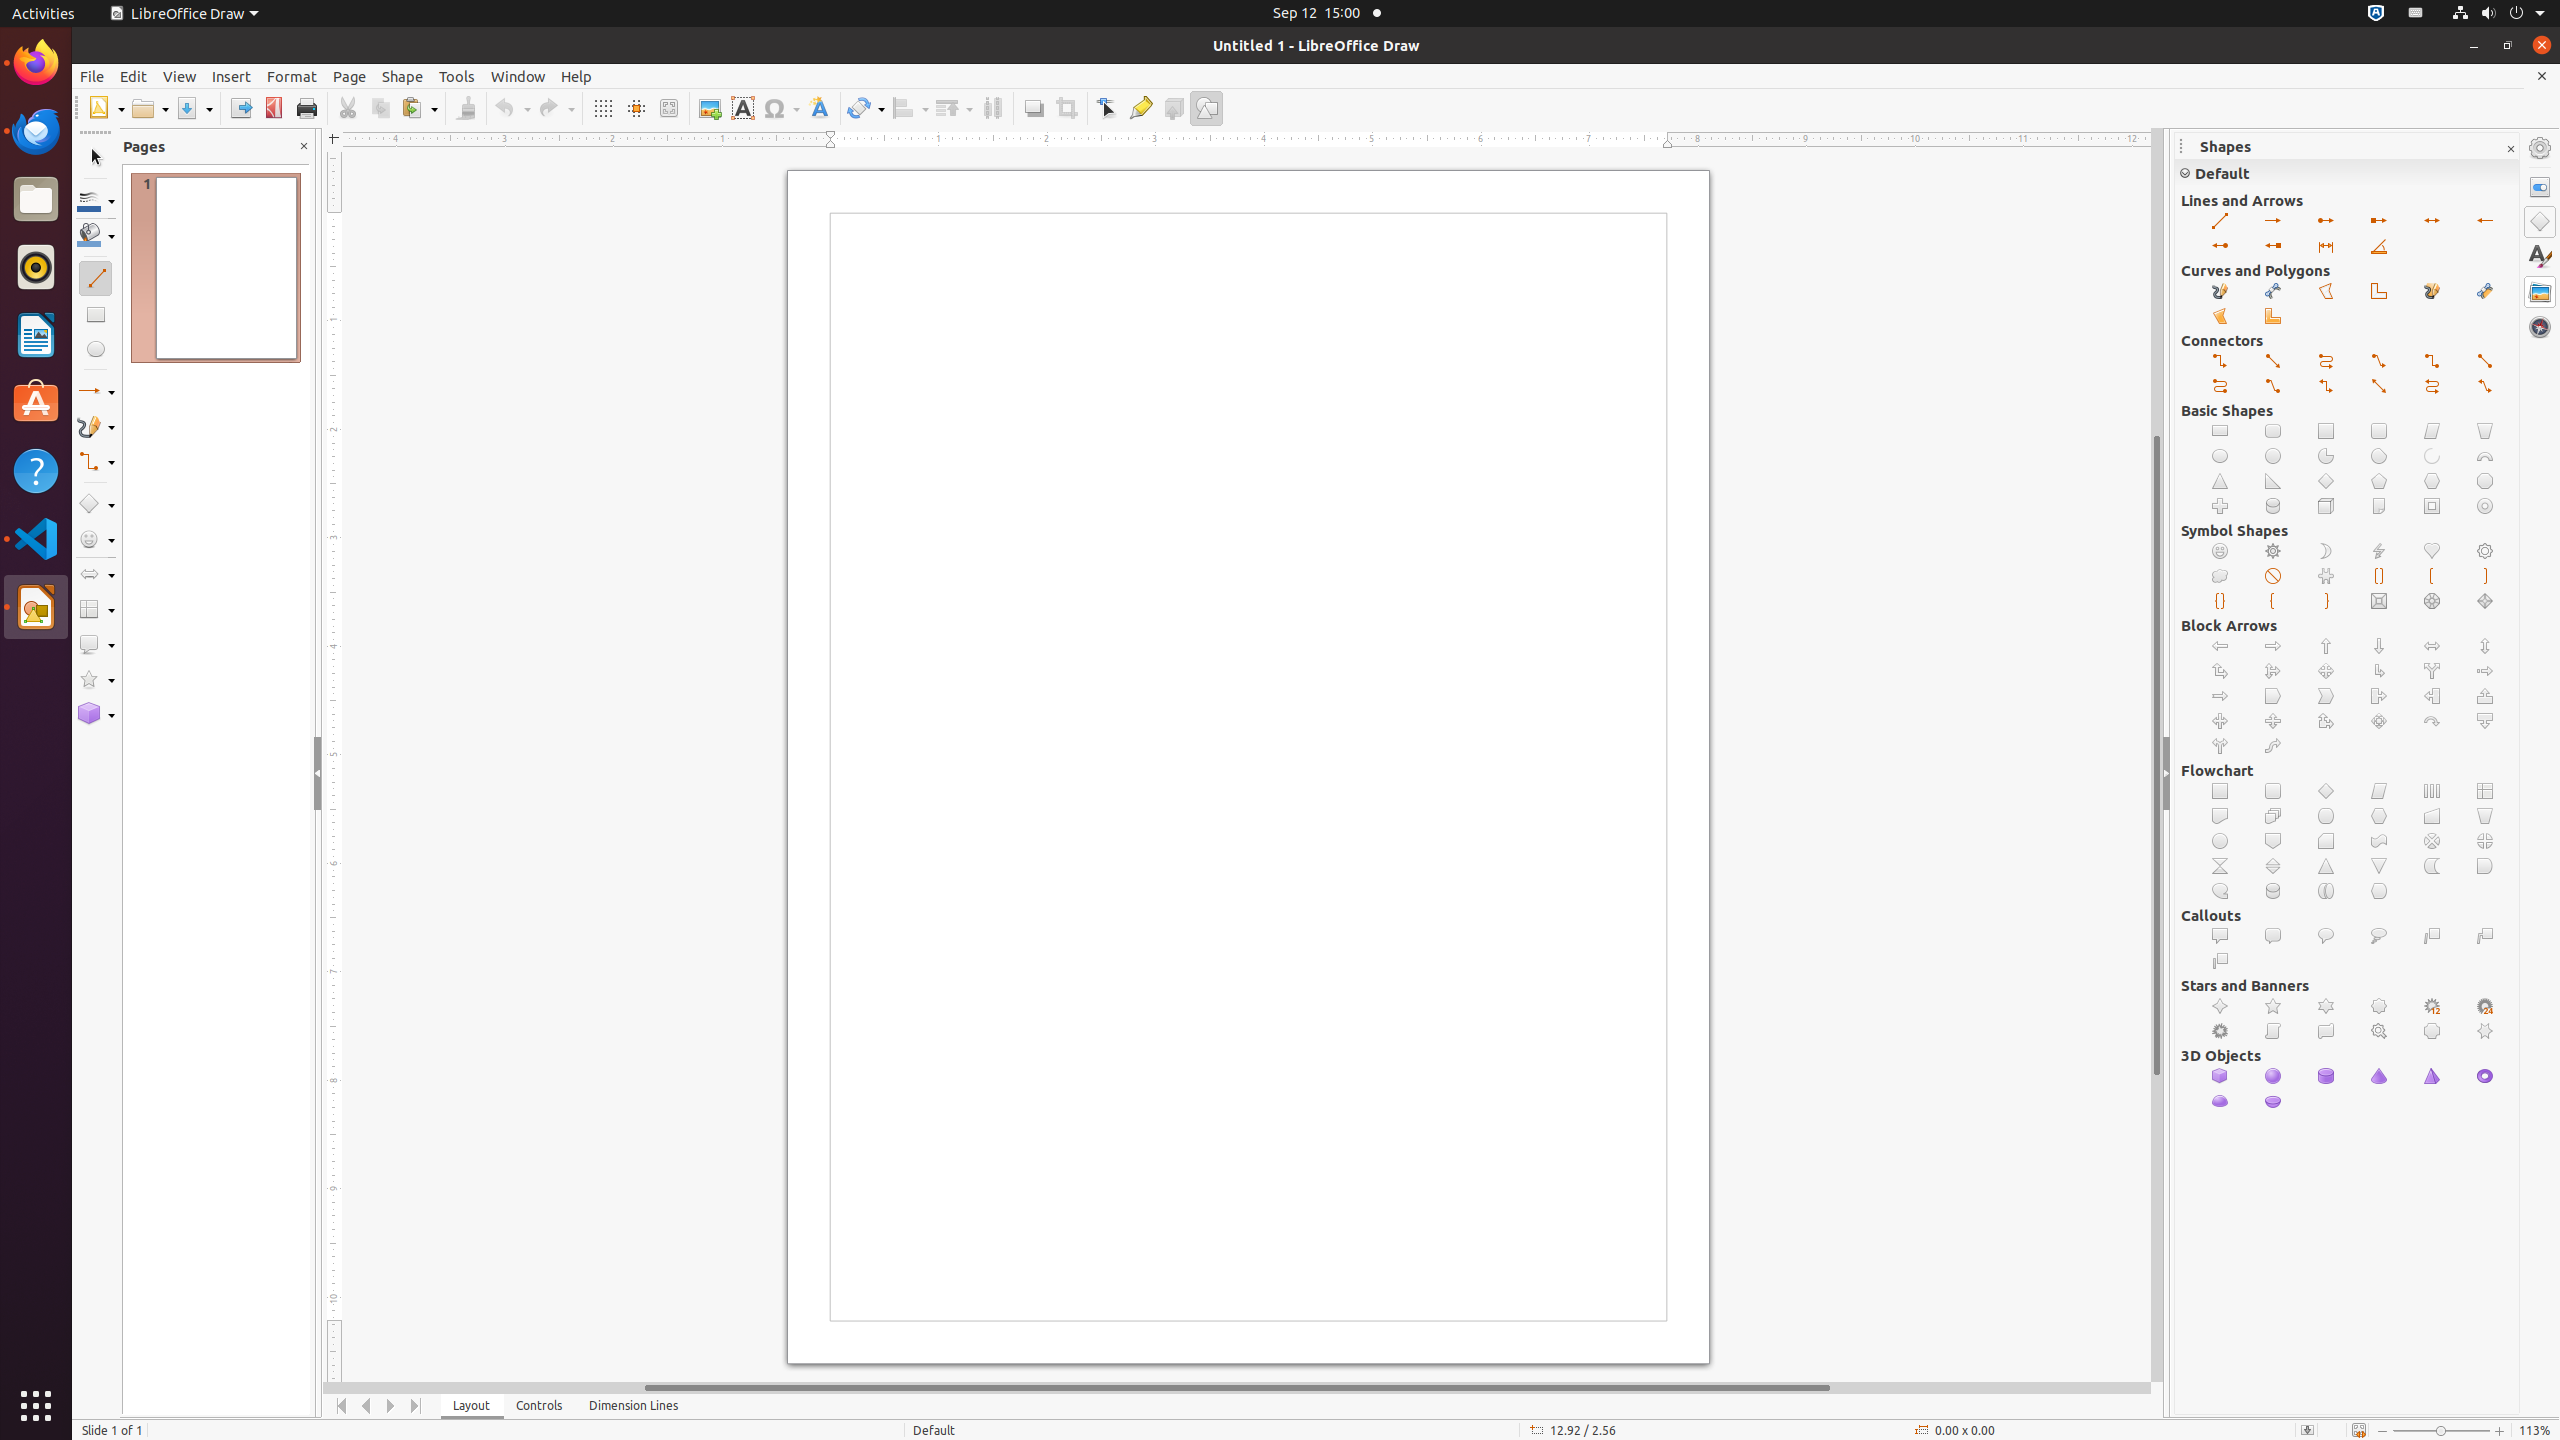 This screenshot has width=2560, height=1440. I want to click on Up and Right Arrow, so click(2220, 672).